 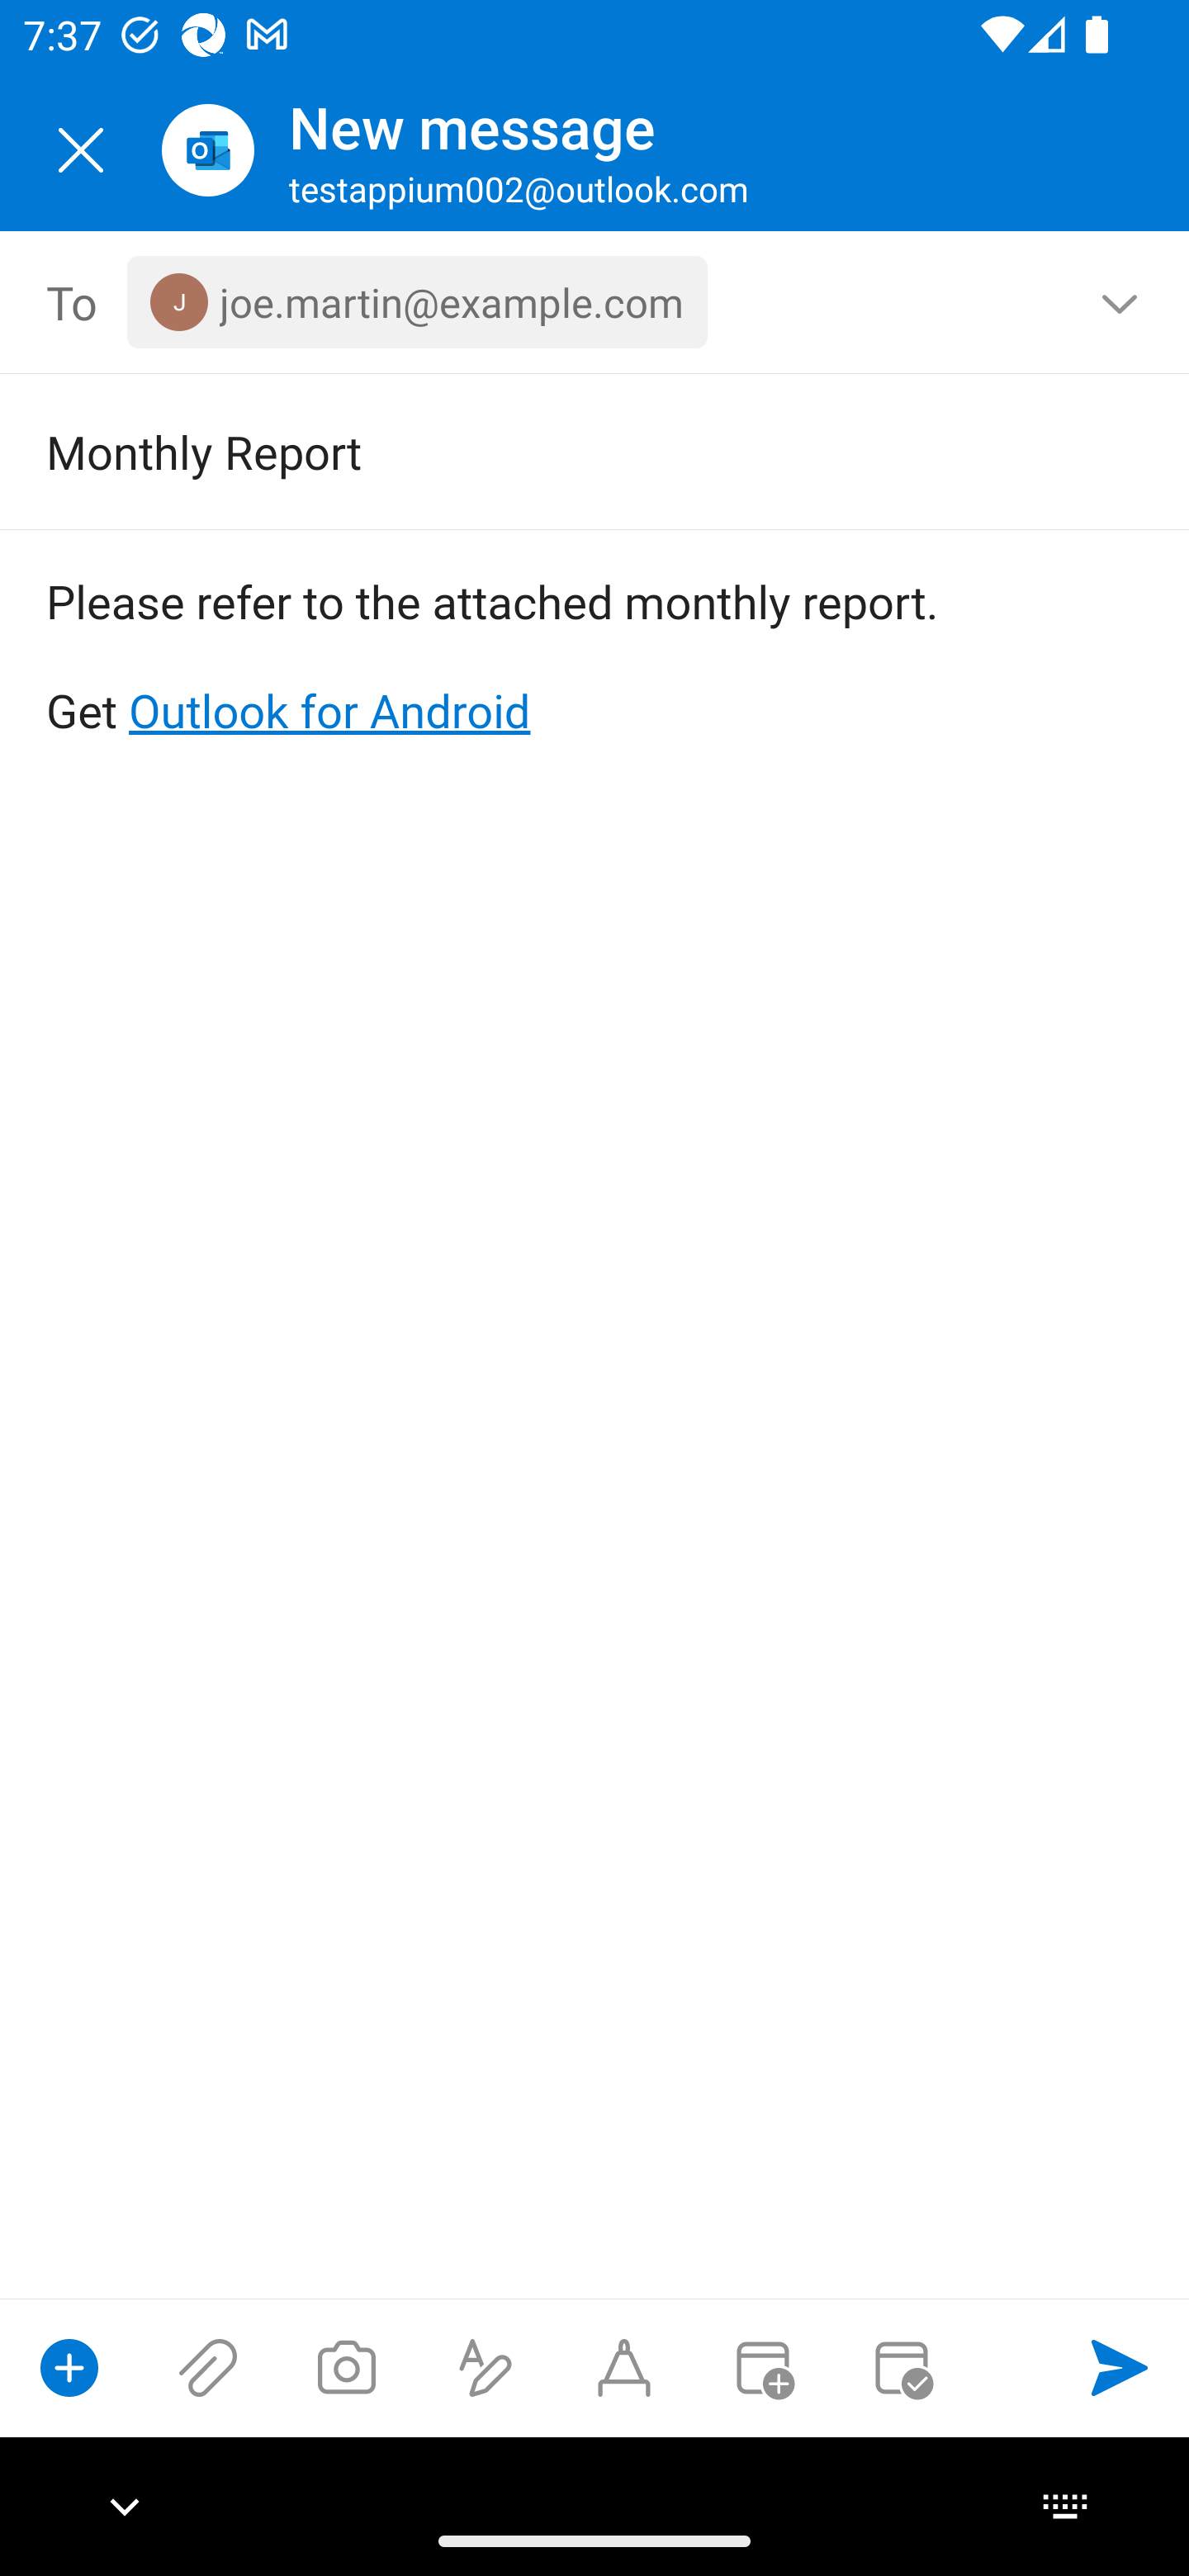 I want to click on Monthly Report, so click(x=548, y=451).